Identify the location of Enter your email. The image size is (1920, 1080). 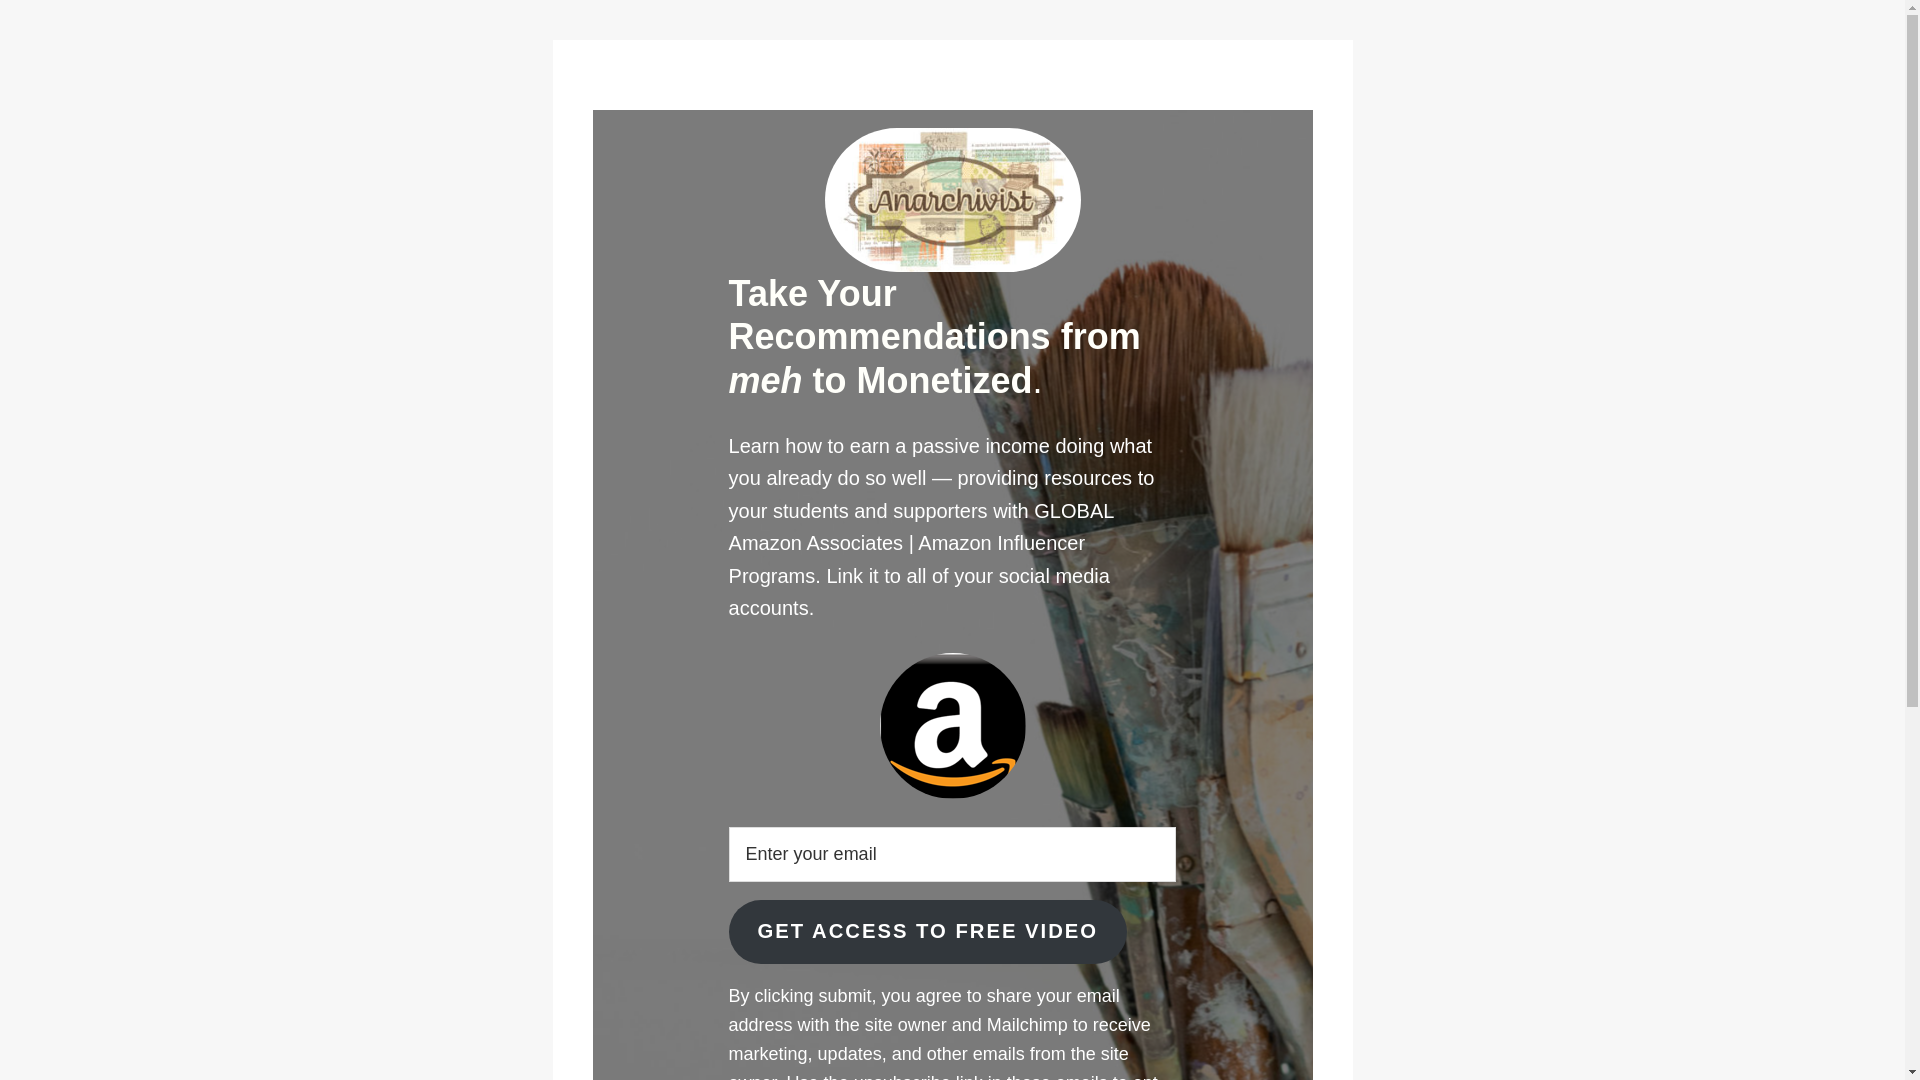
(952, 854).